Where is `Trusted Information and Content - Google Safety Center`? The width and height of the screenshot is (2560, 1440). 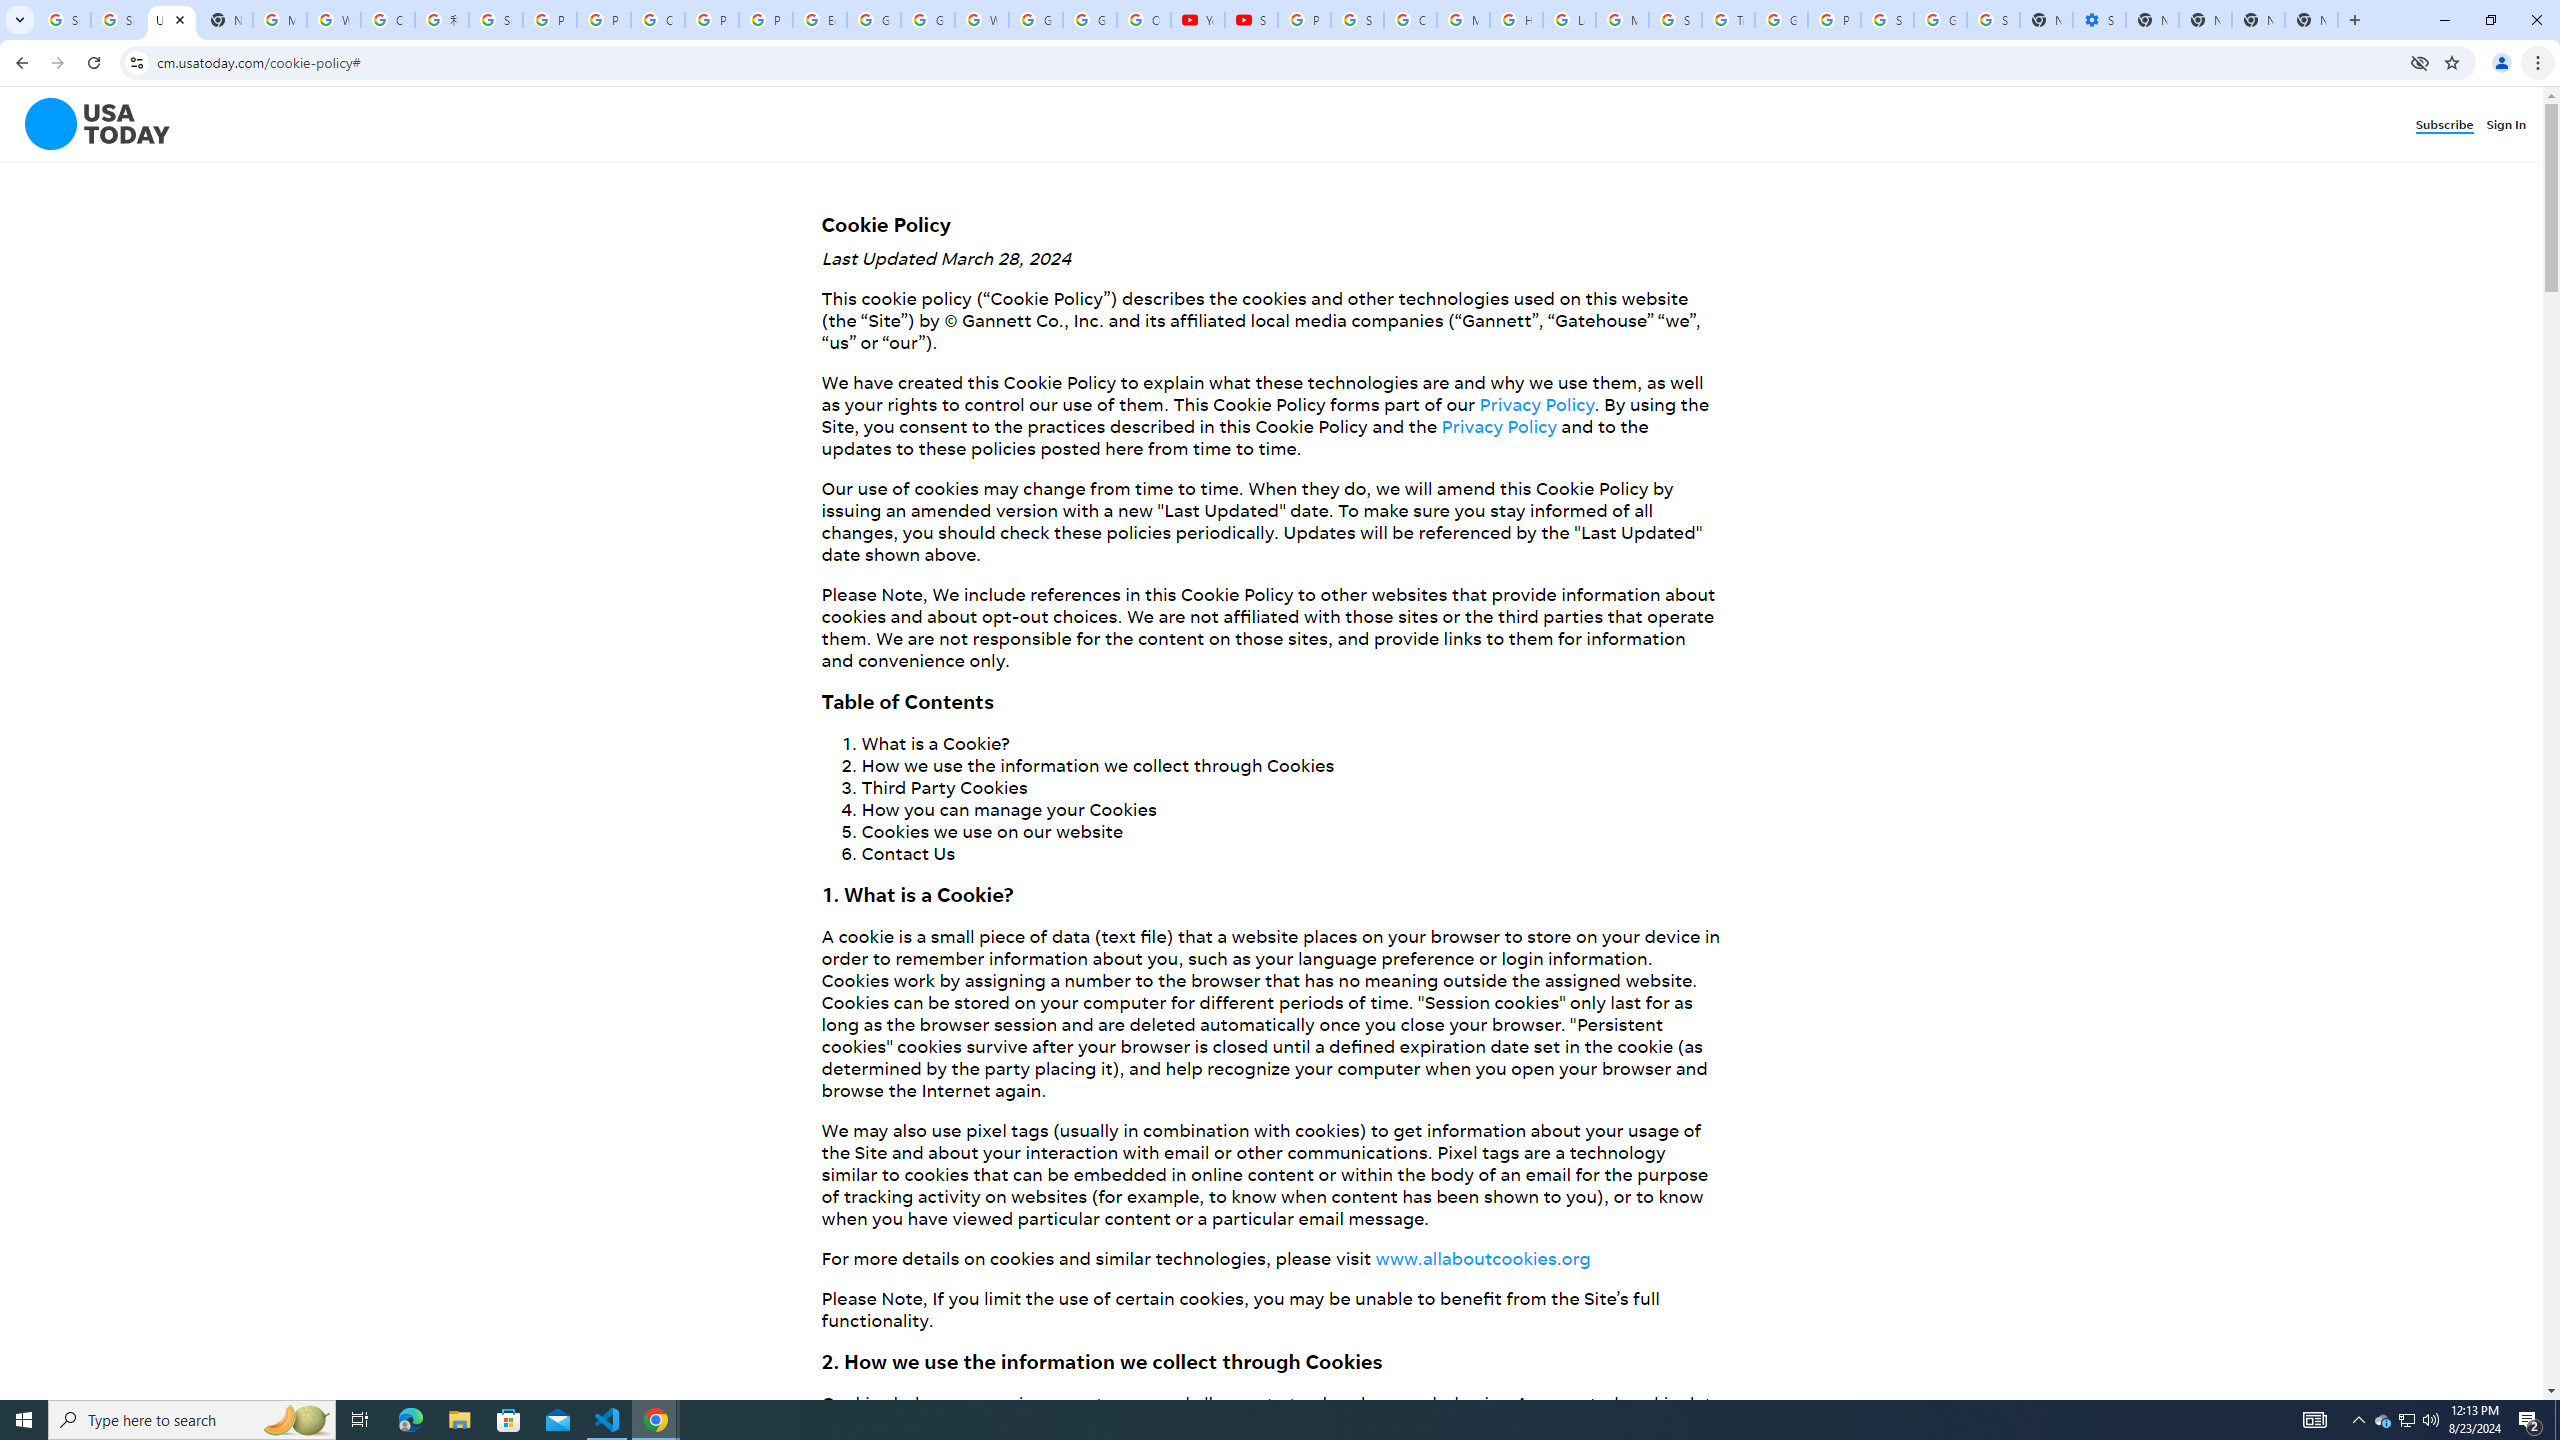 Trusted Information and Content - Google Safety Center is located at coordinates (1728, 20).